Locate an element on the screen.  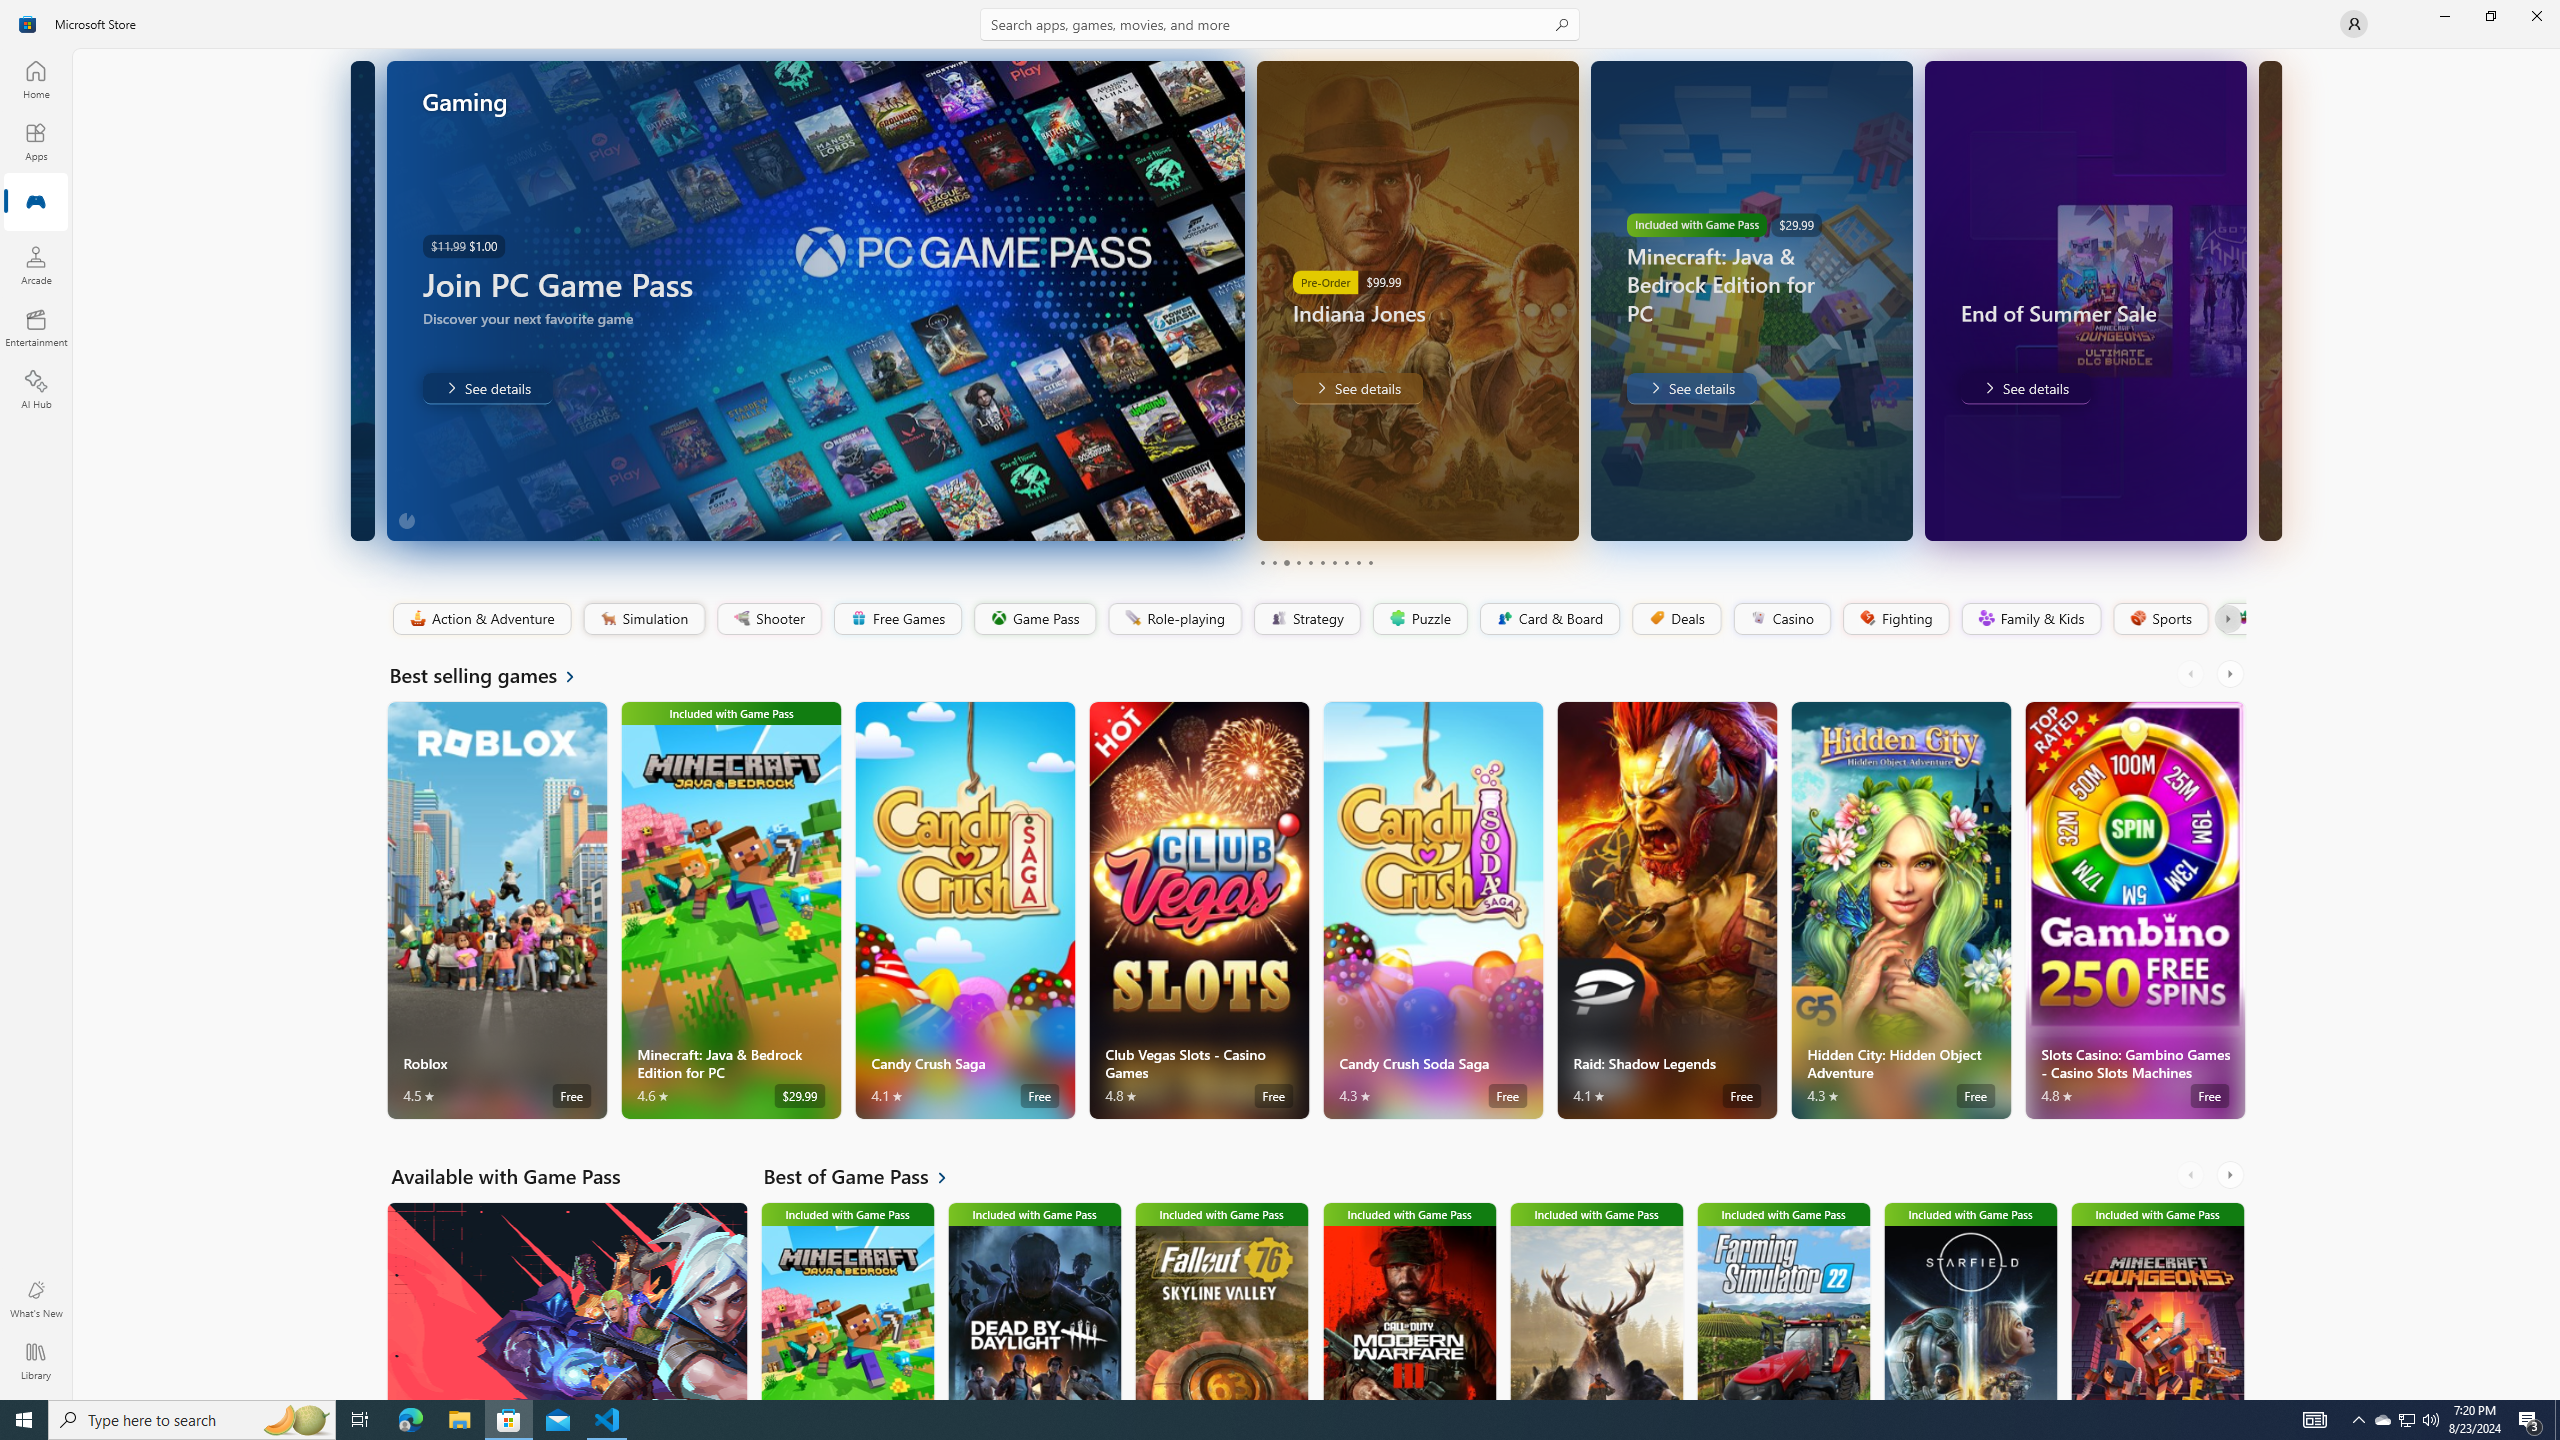
AI Hub is located at coordinates (36, 389).